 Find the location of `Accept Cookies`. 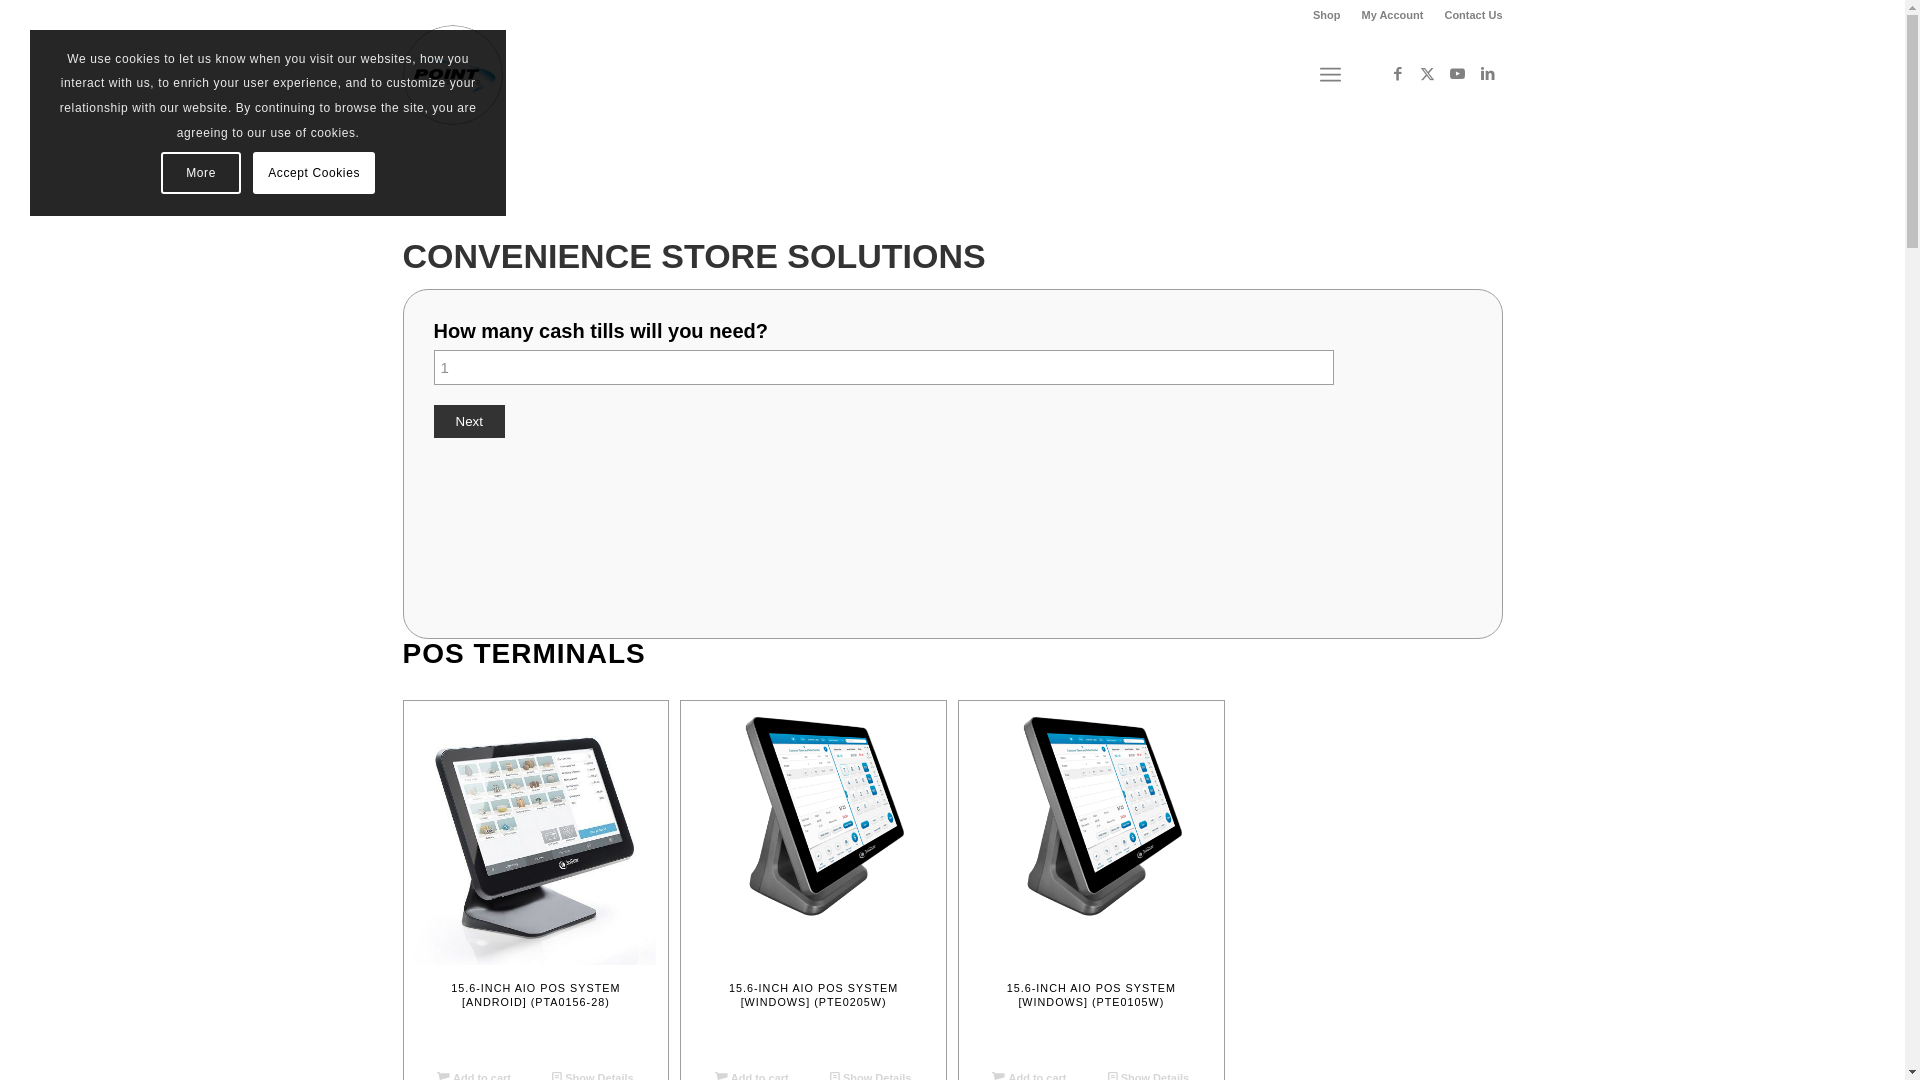

Accept Cookies is located at coordinates (314, 173).